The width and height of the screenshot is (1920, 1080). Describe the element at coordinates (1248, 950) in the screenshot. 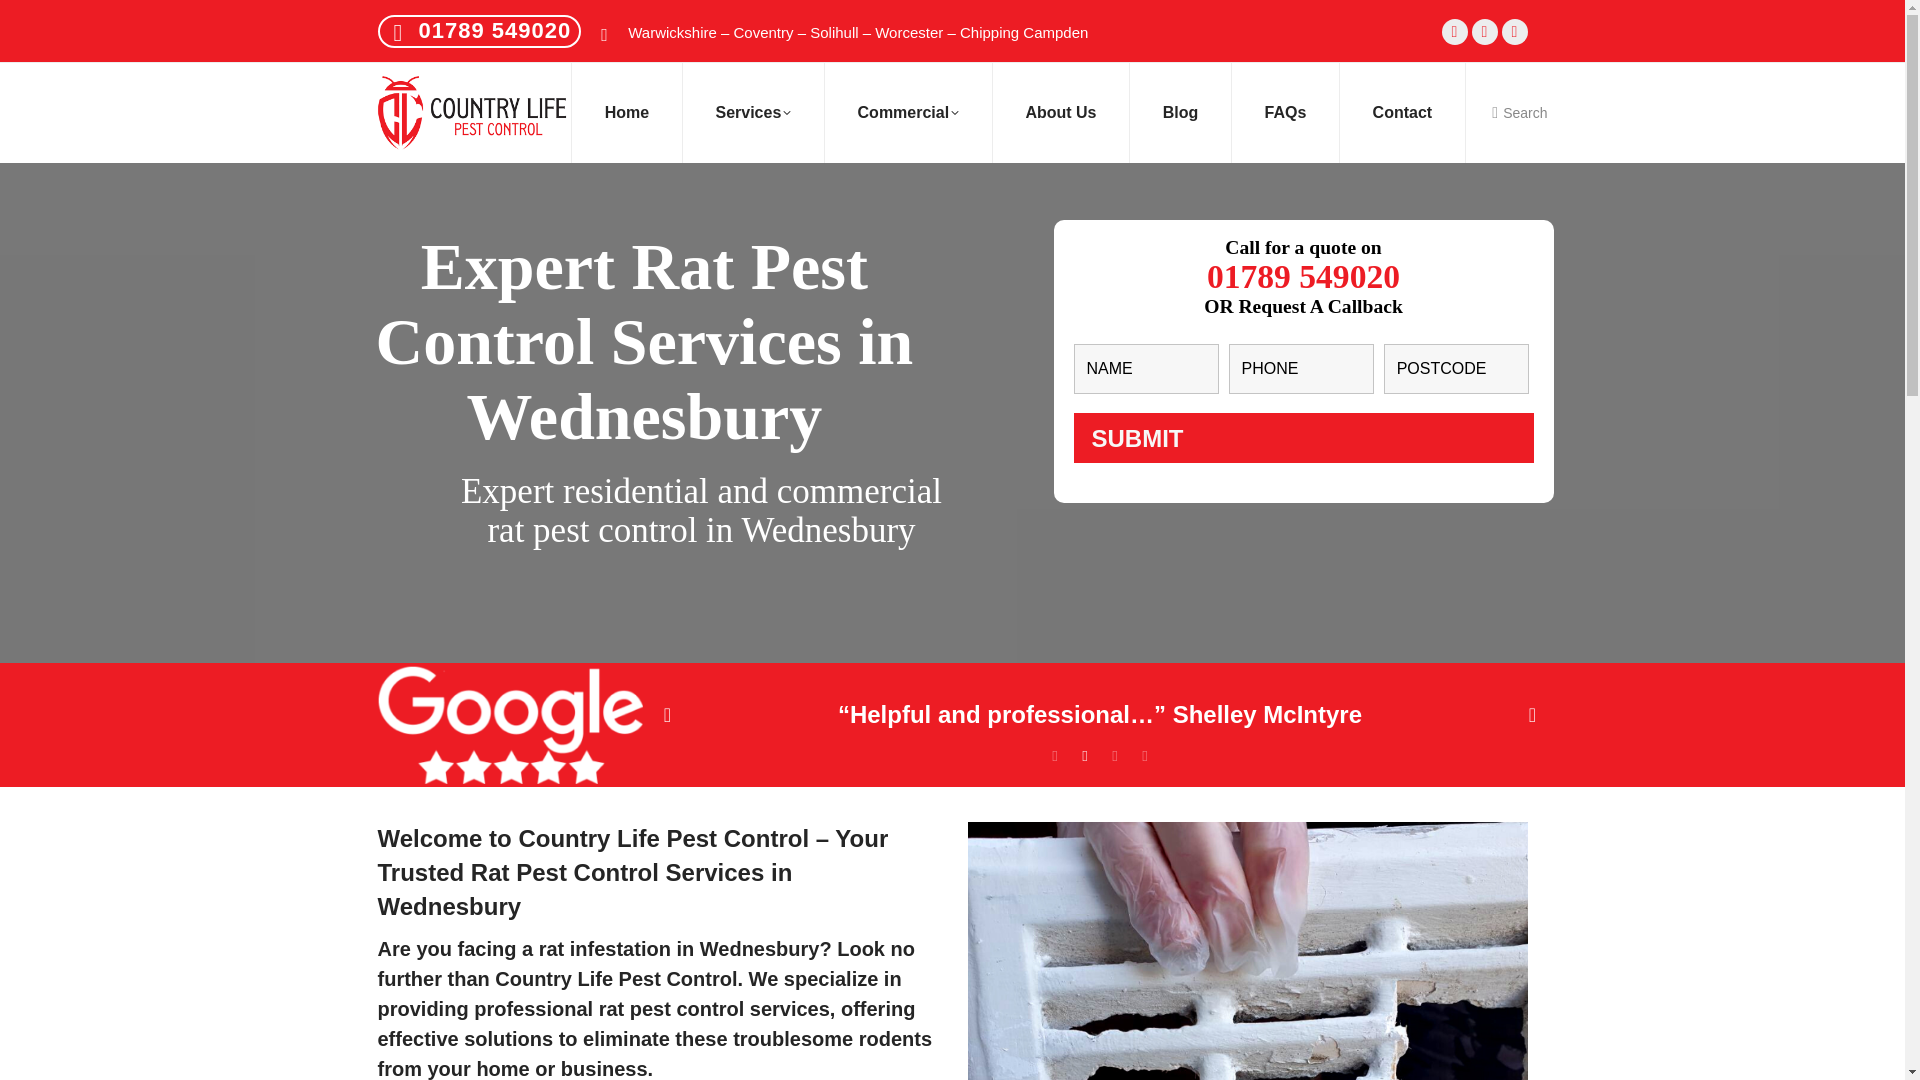

I see `Rat hole in vent` at that location.